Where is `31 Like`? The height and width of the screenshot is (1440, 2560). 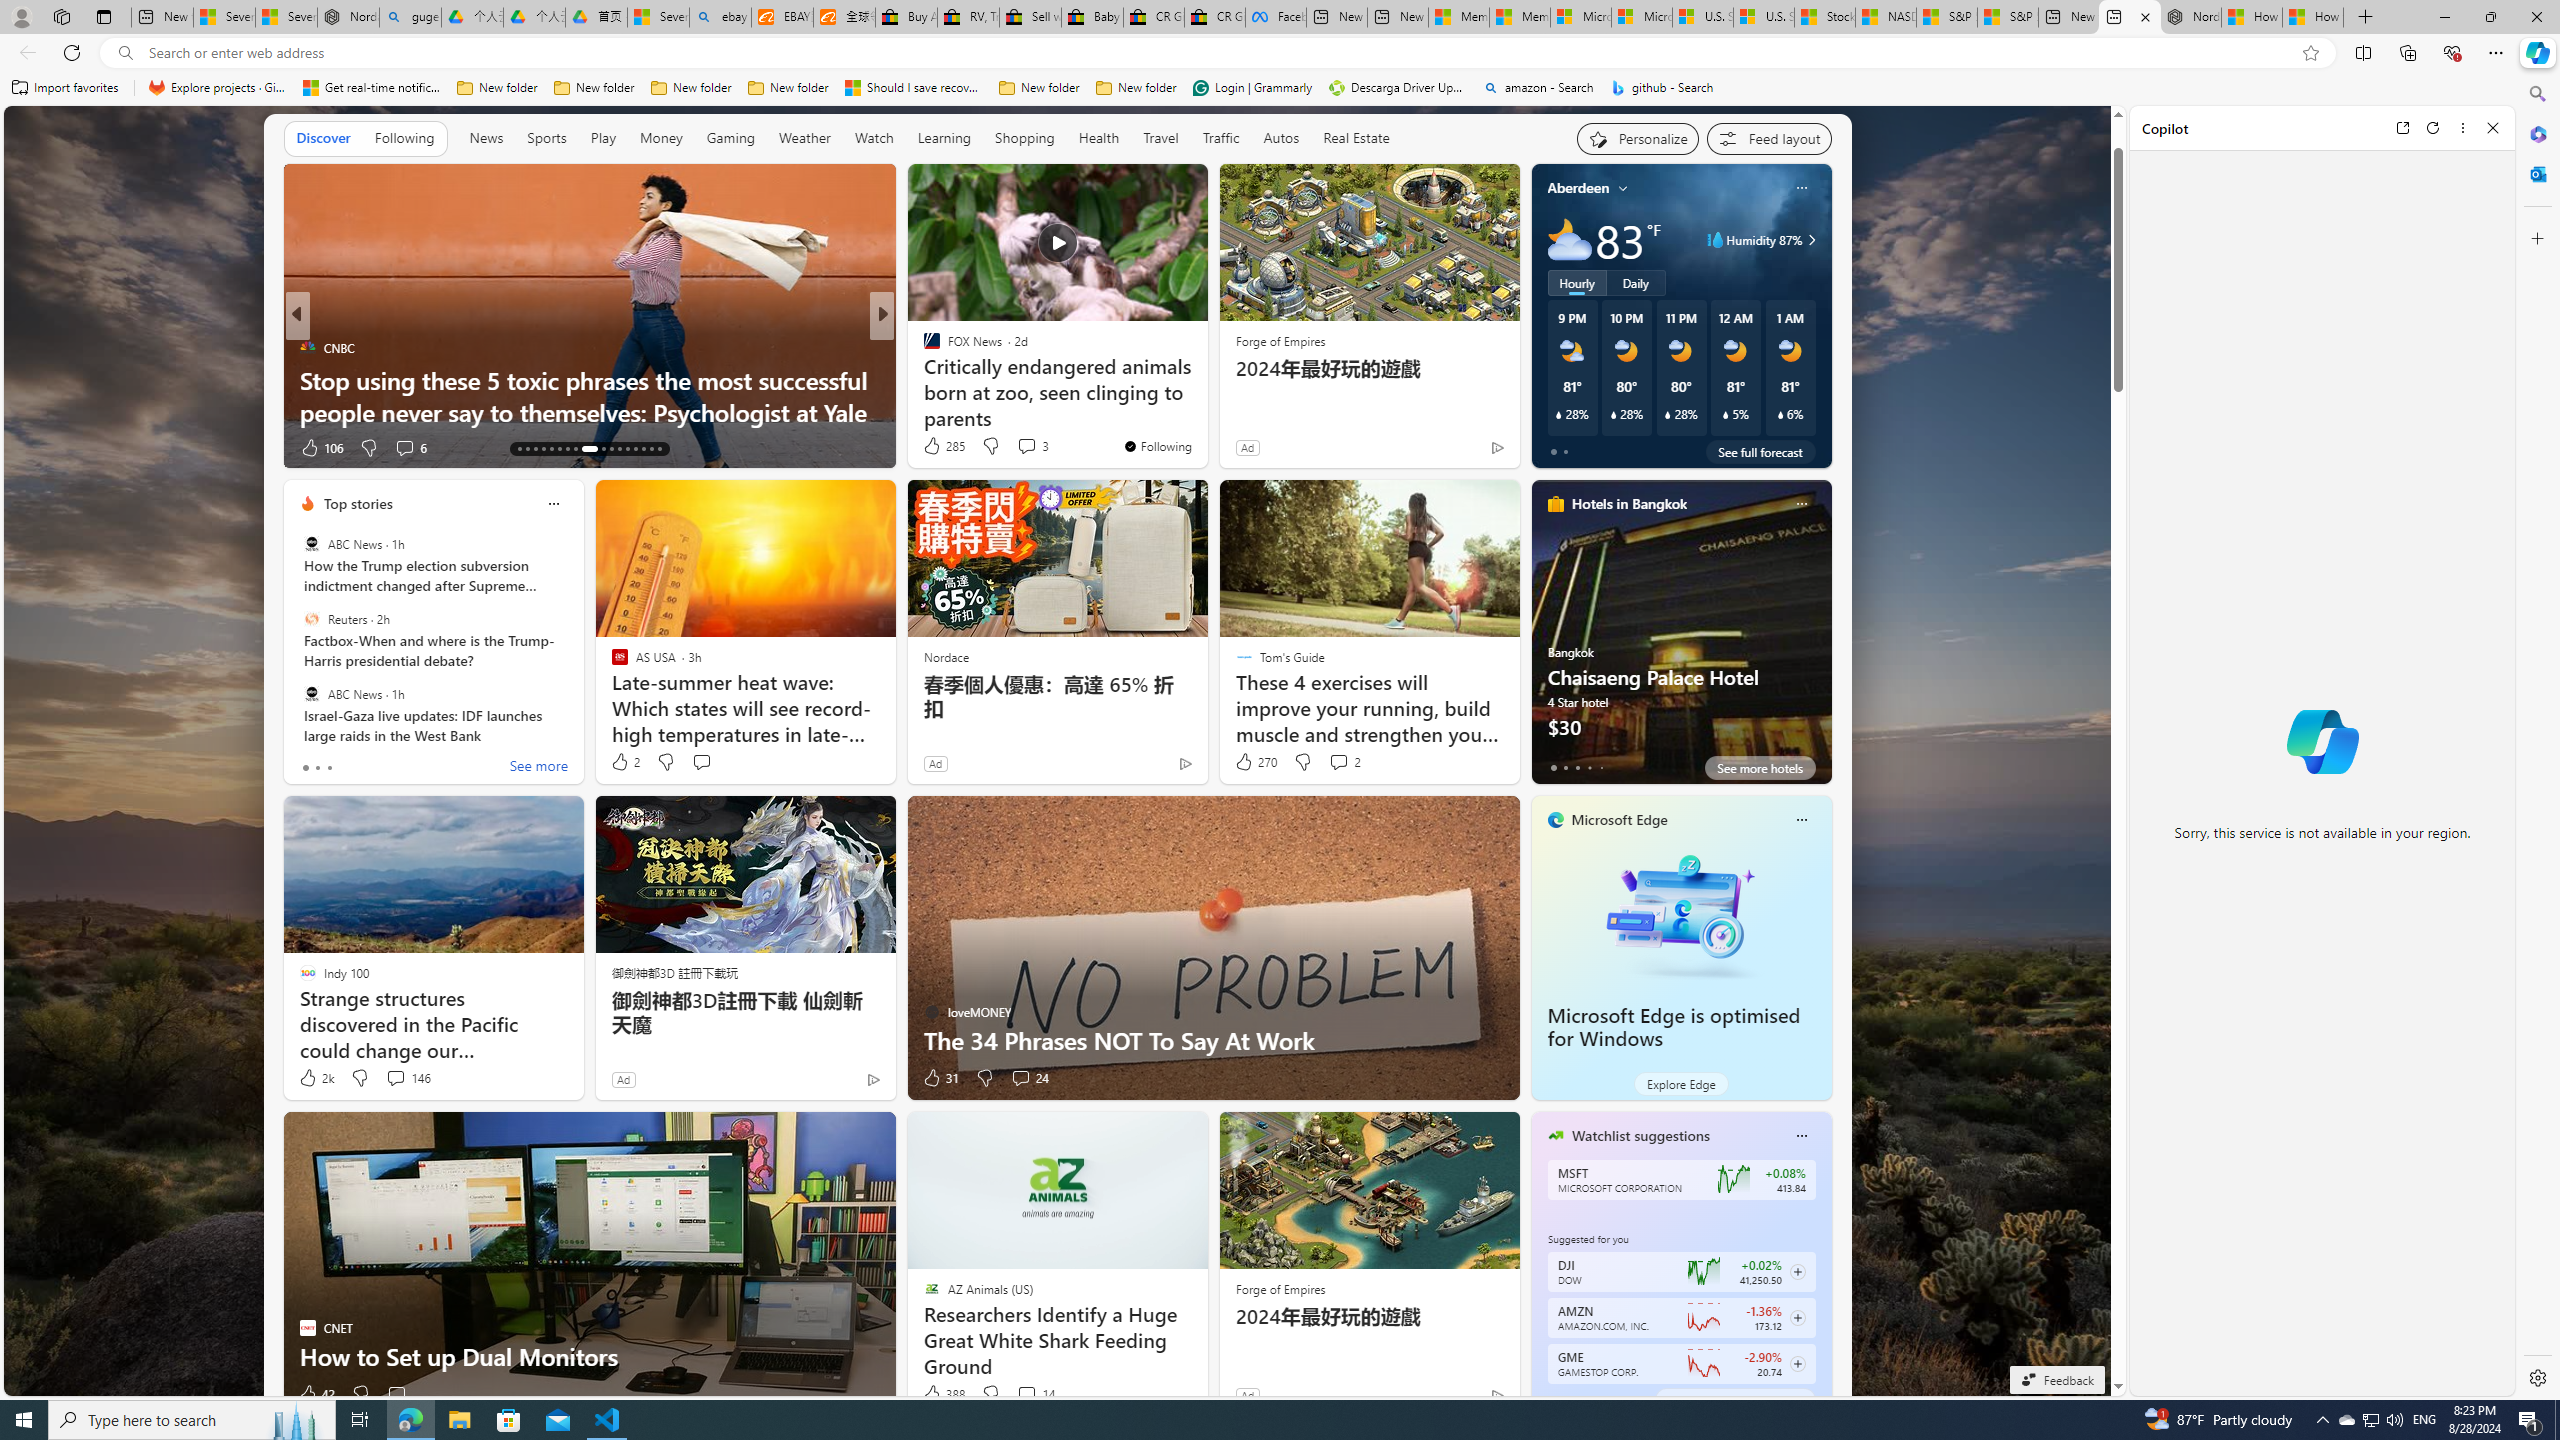 31 Like is located at coordinates (940, 1078).